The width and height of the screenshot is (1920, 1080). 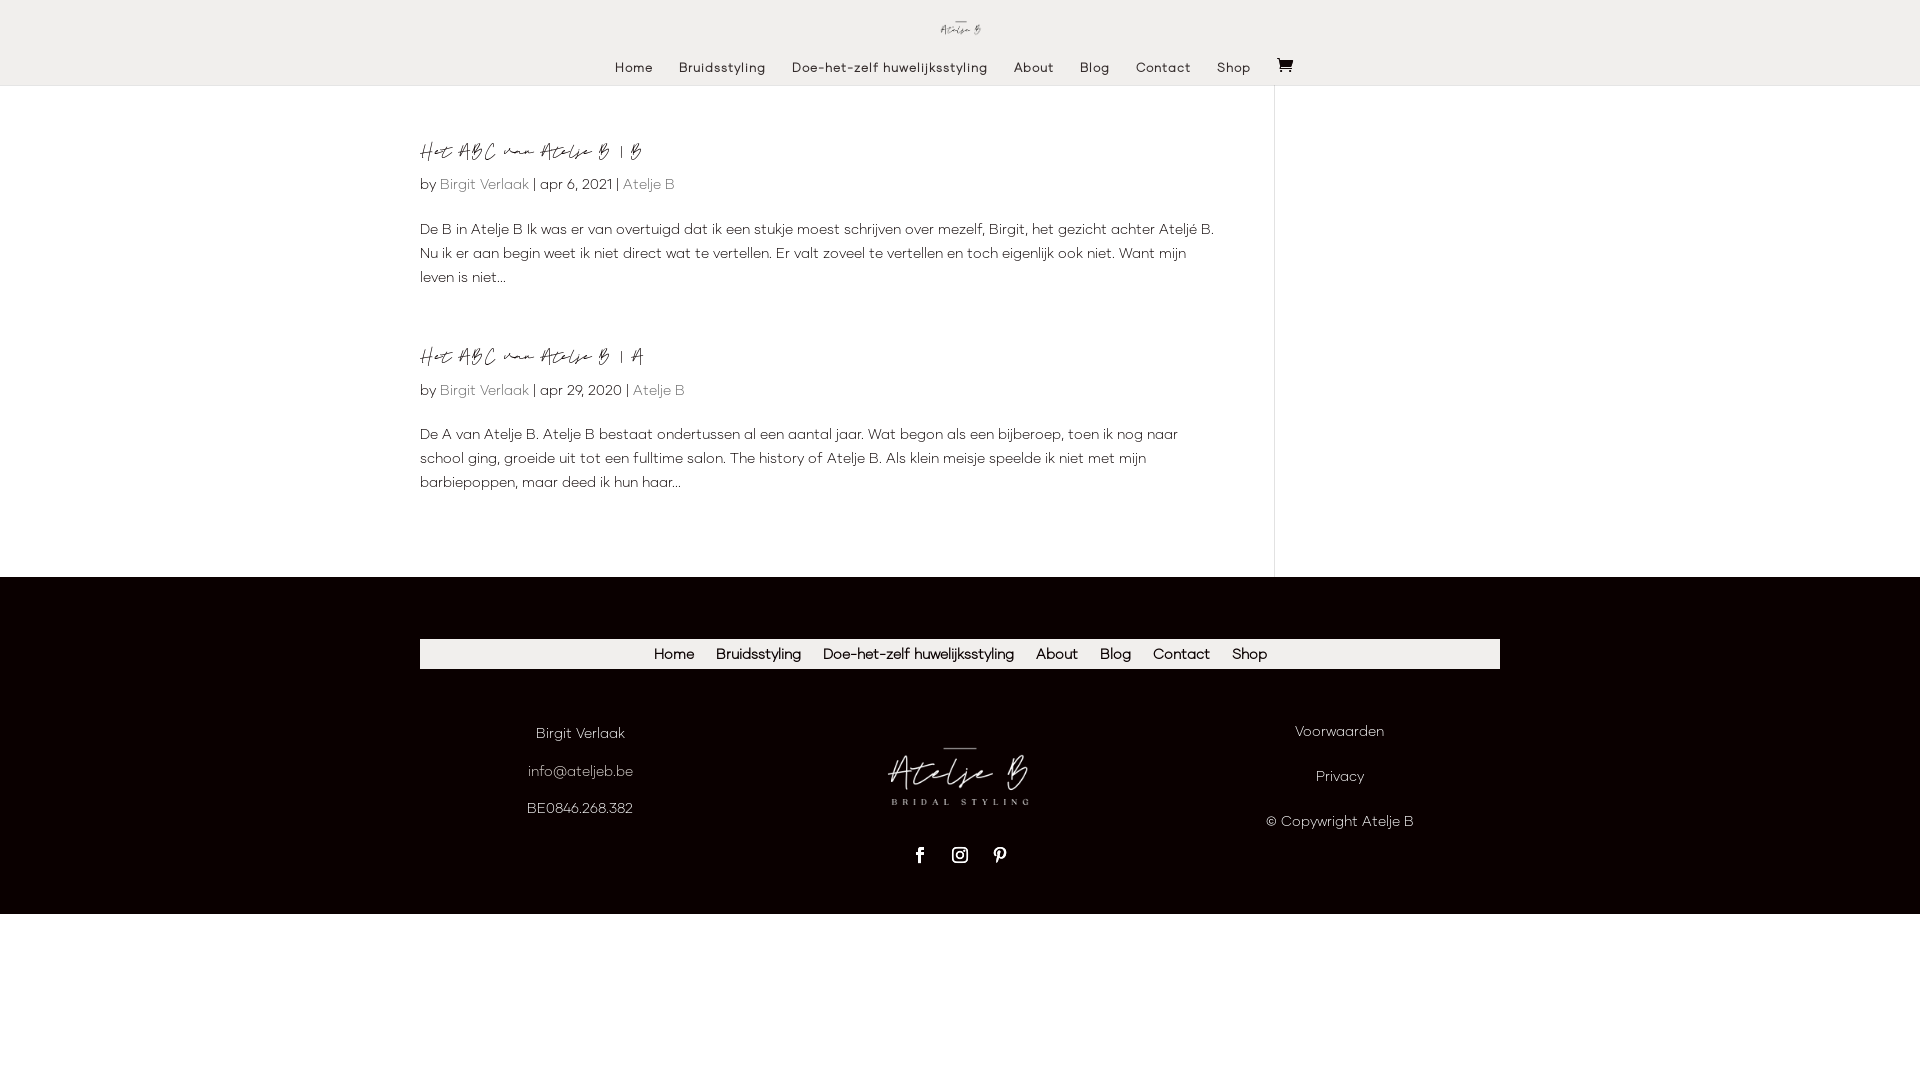 I want to click on Follow on Facebook, so click(x=920, y=855).